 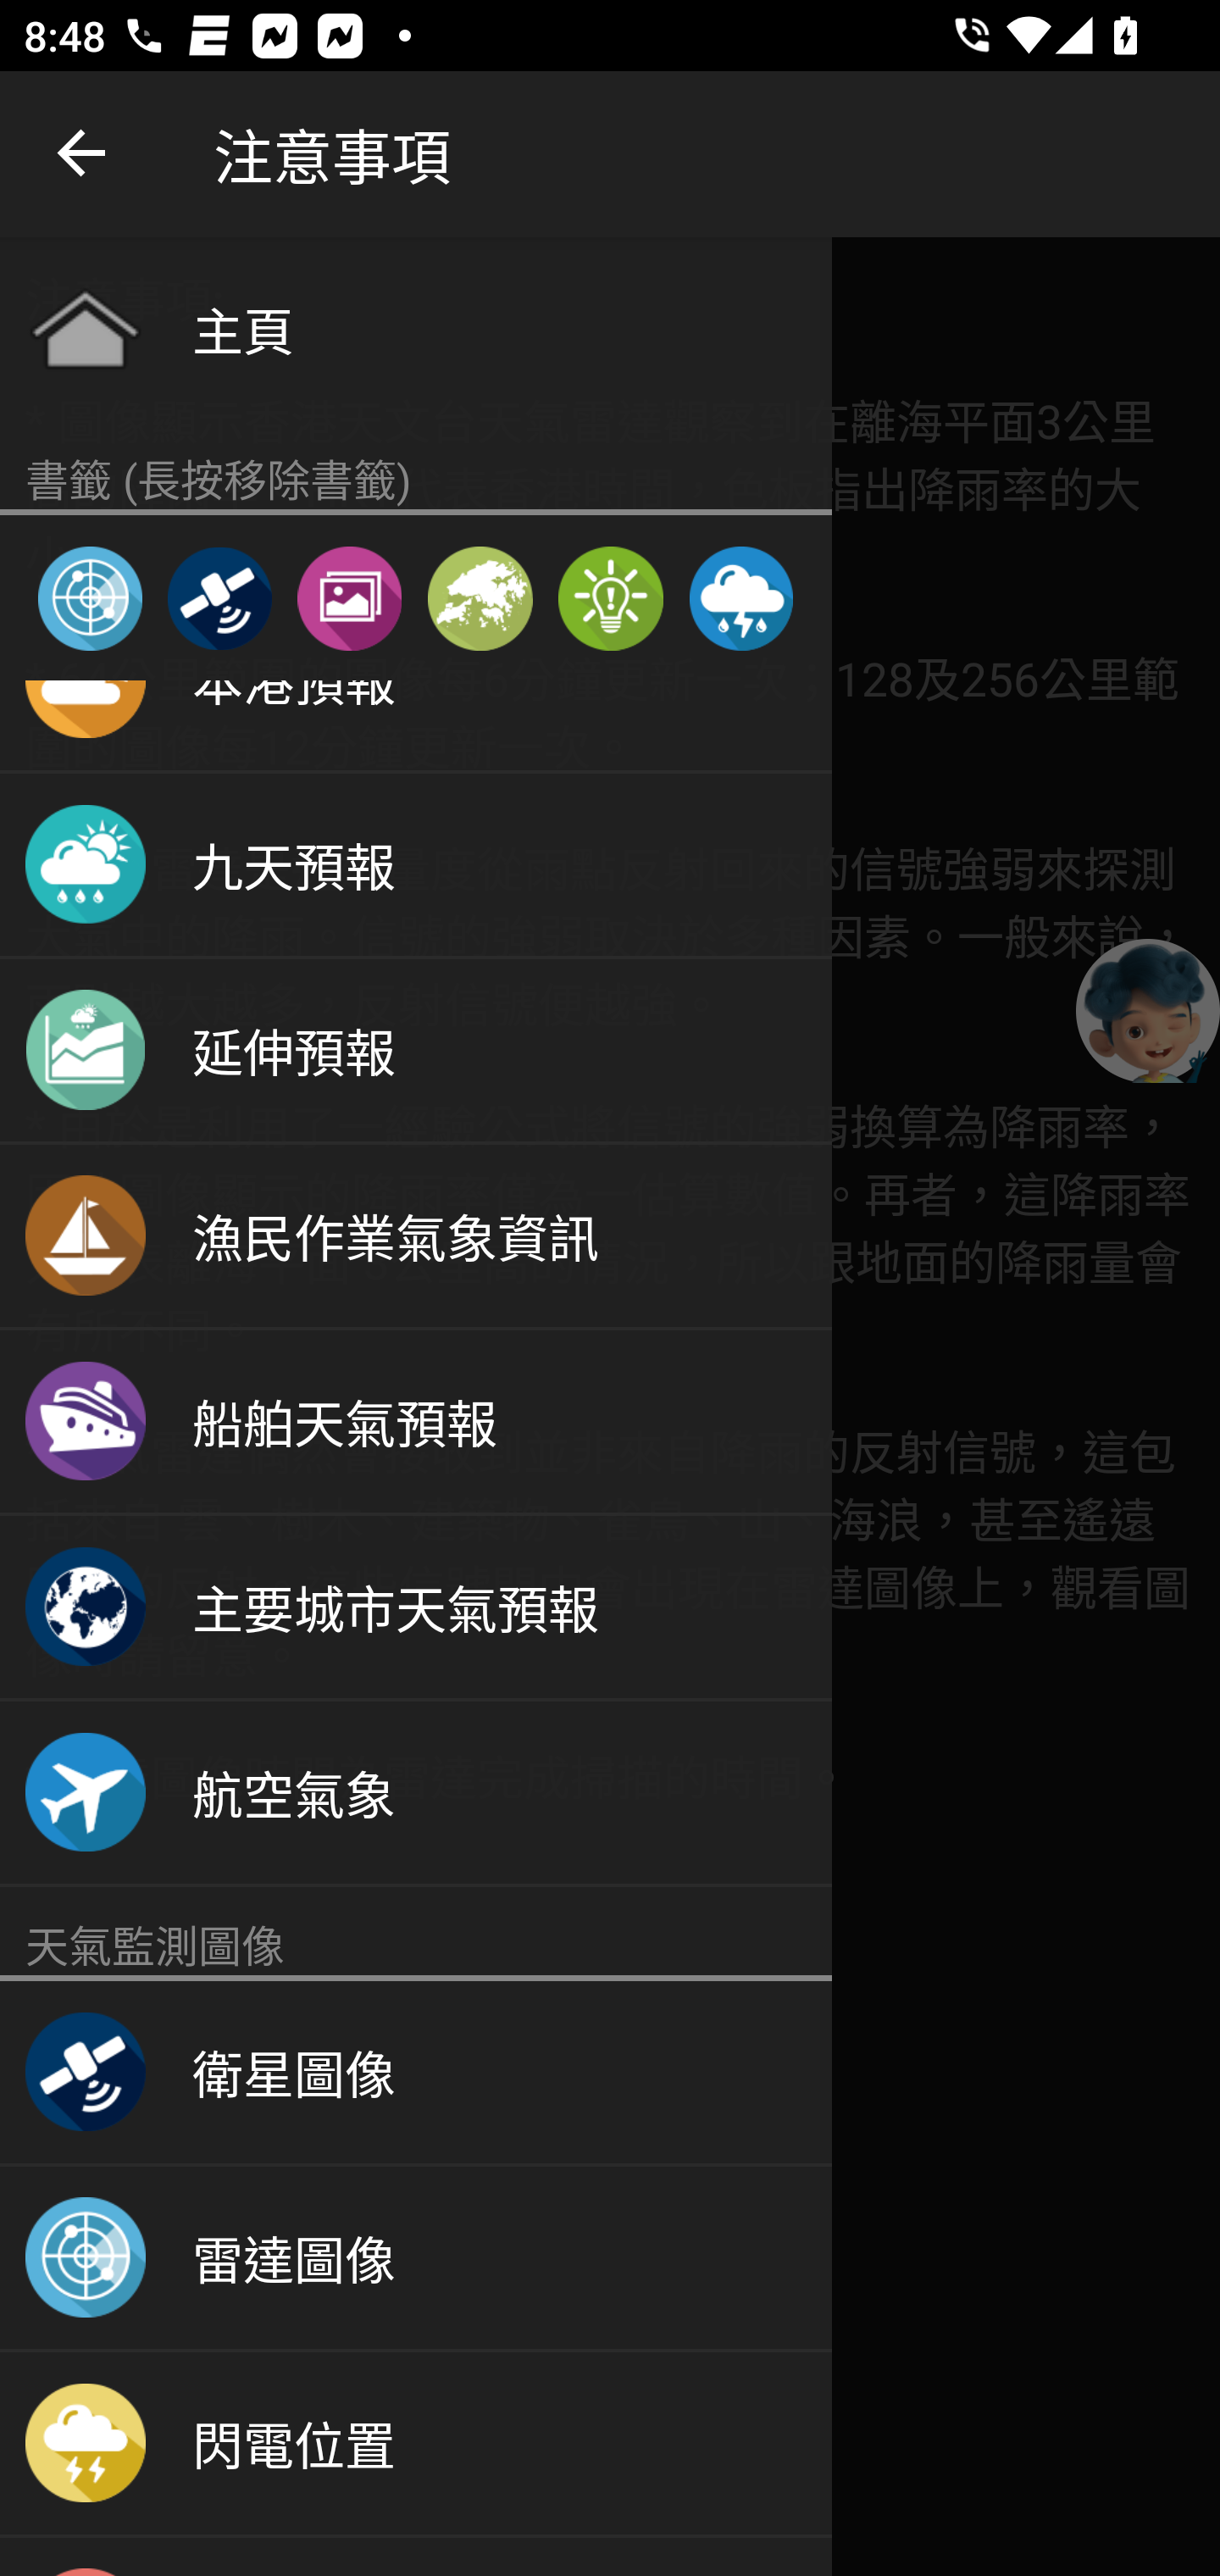 What do you see at coordinates (416, 1608) in the screenshot?
I see `主要城市天氣預報` at bounding box center [416, 1608].